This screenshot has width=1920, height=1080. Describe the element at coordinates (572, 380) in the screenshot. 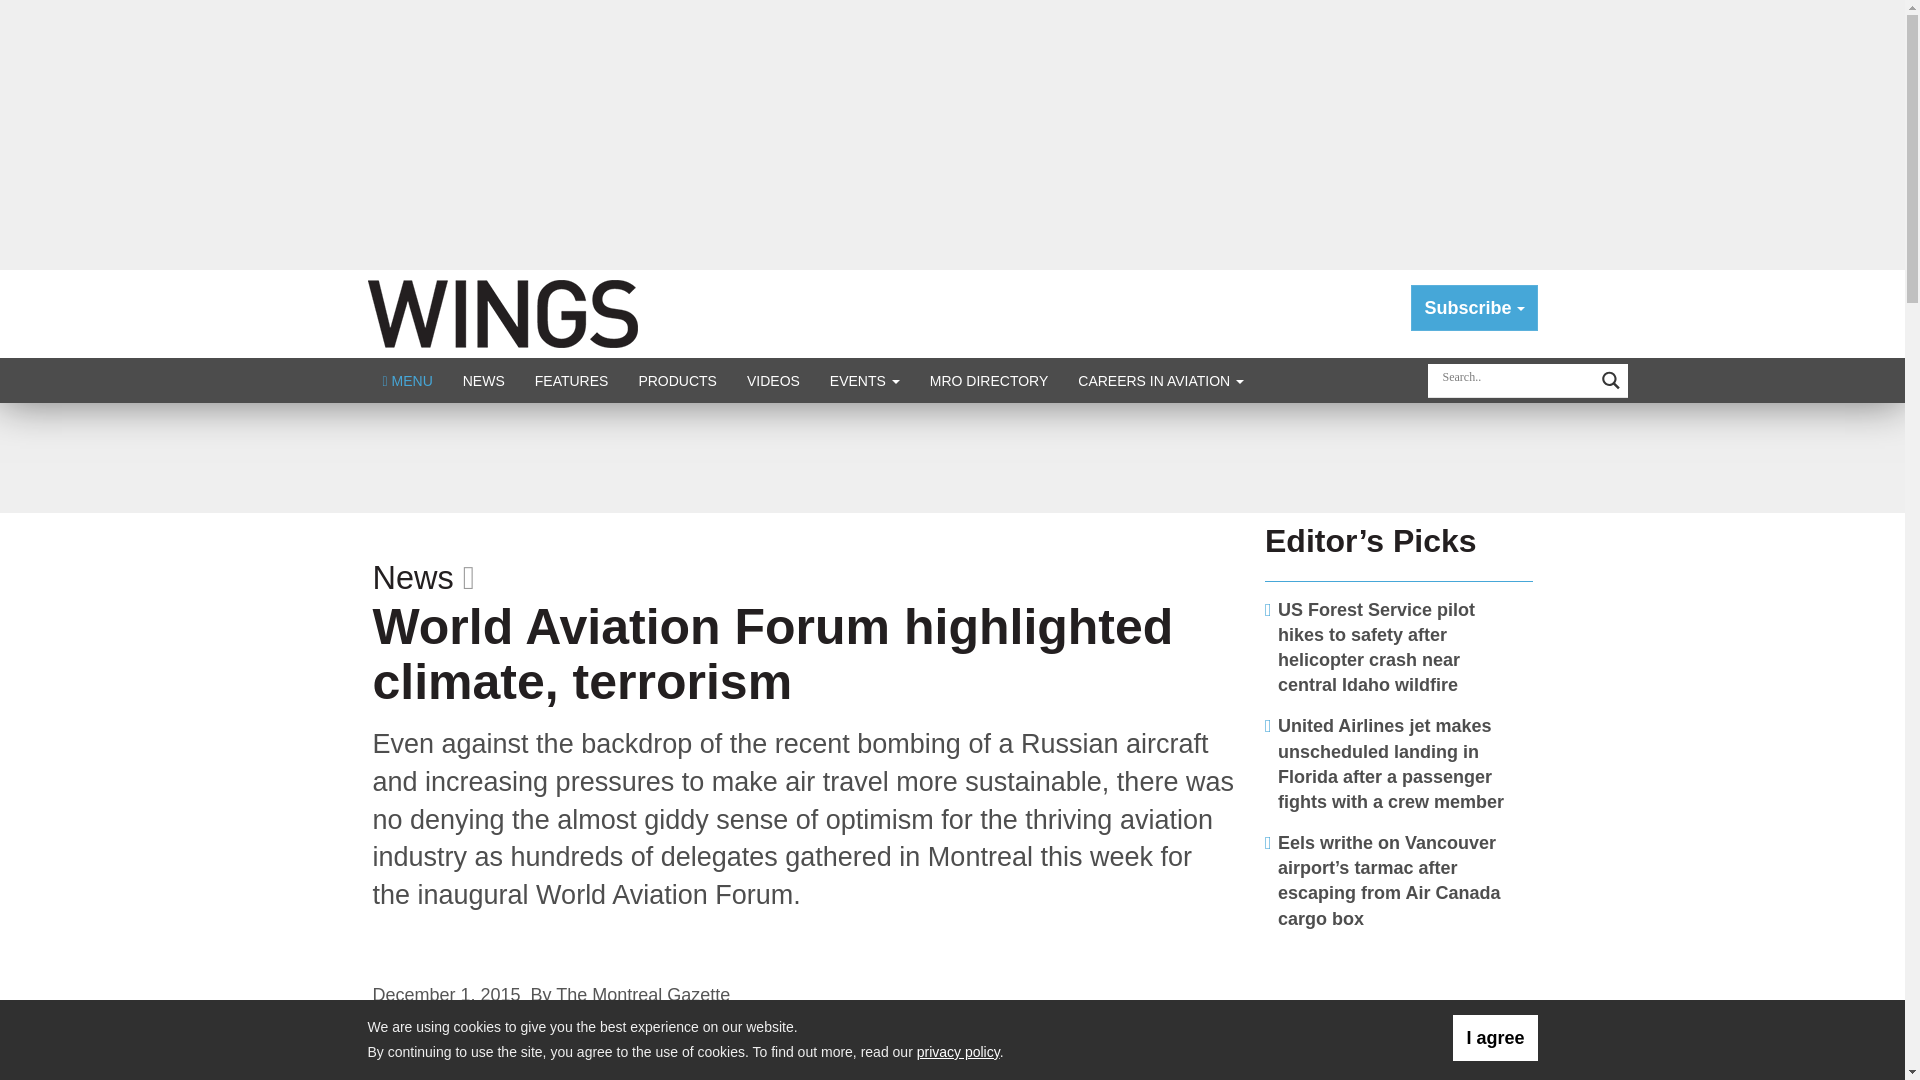

I see `FEATURES` at that location.